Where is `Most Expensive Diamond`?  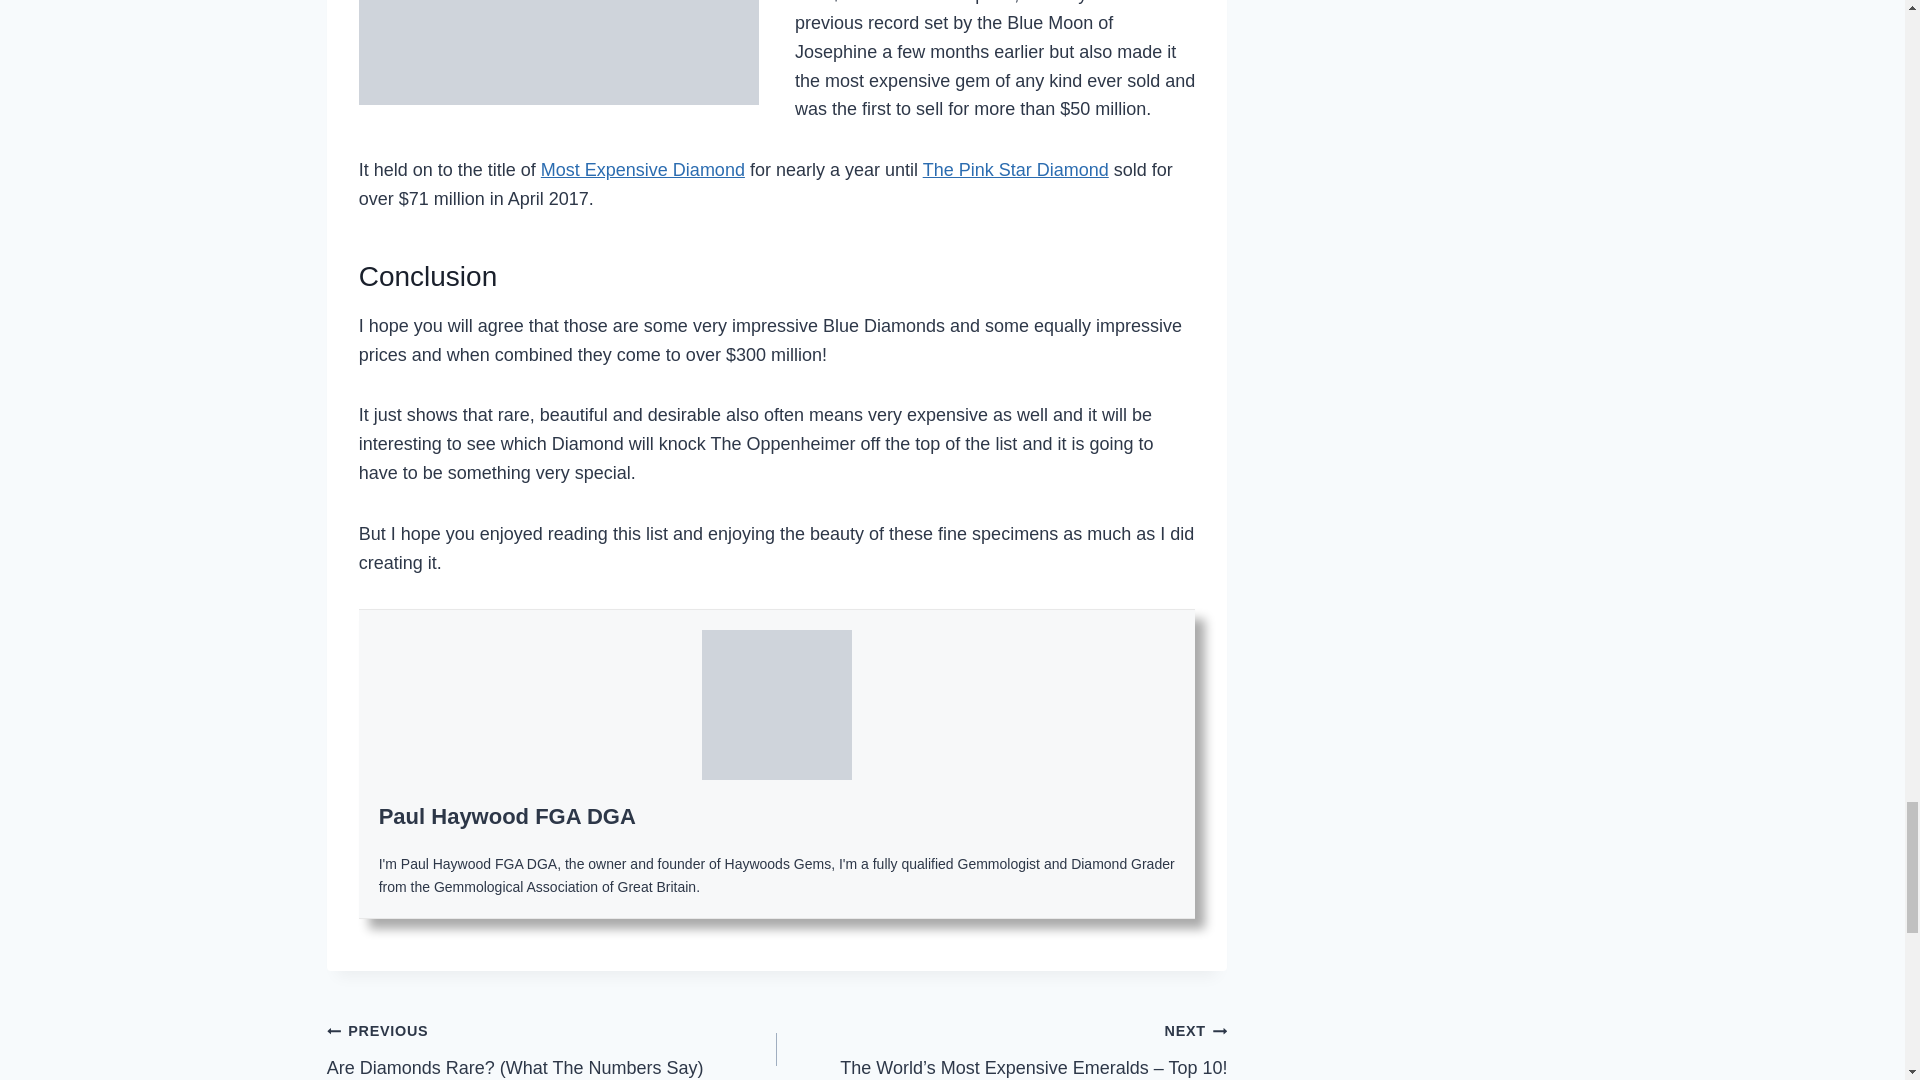 Most Expensive Diamond is located at coordinates (642, 170).